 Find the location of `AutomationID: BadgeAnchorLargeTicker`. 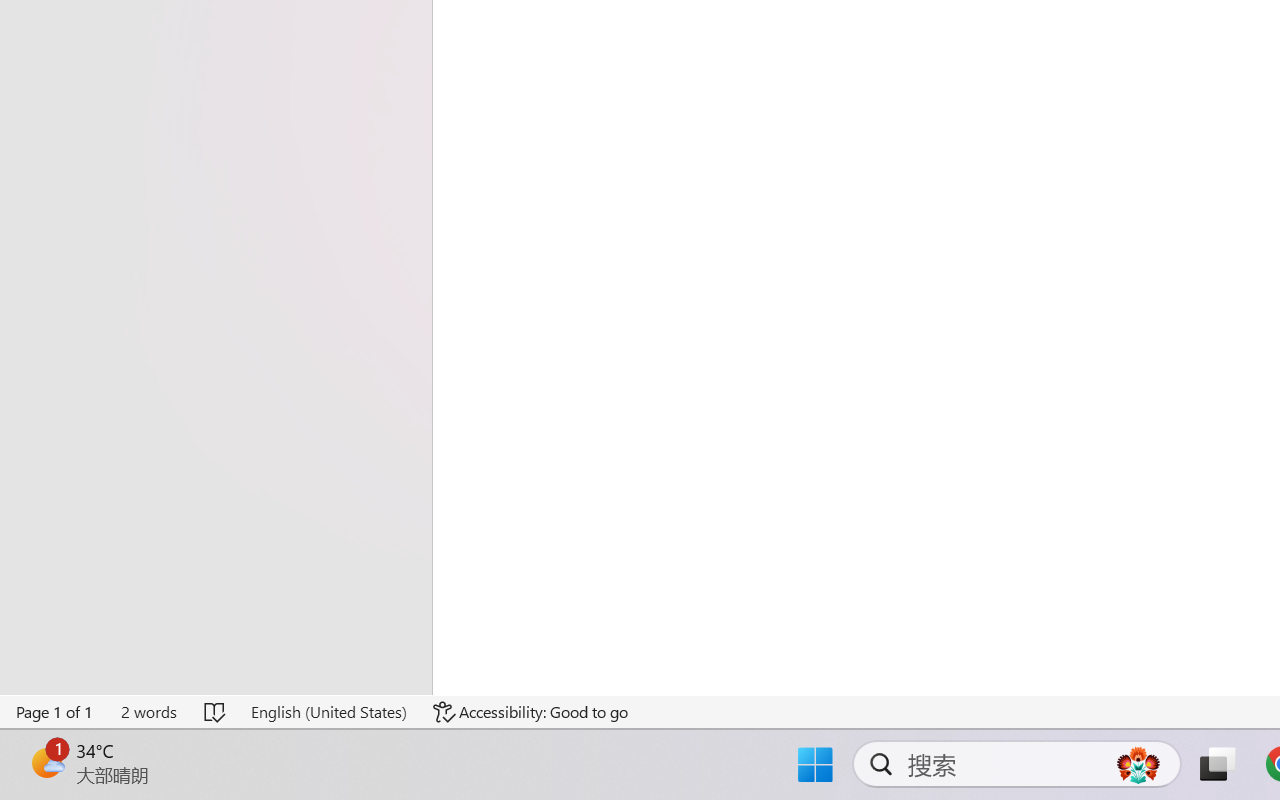

AutomationID: BadgeAnchorLargeTicker is located at coordinates (46, 762).